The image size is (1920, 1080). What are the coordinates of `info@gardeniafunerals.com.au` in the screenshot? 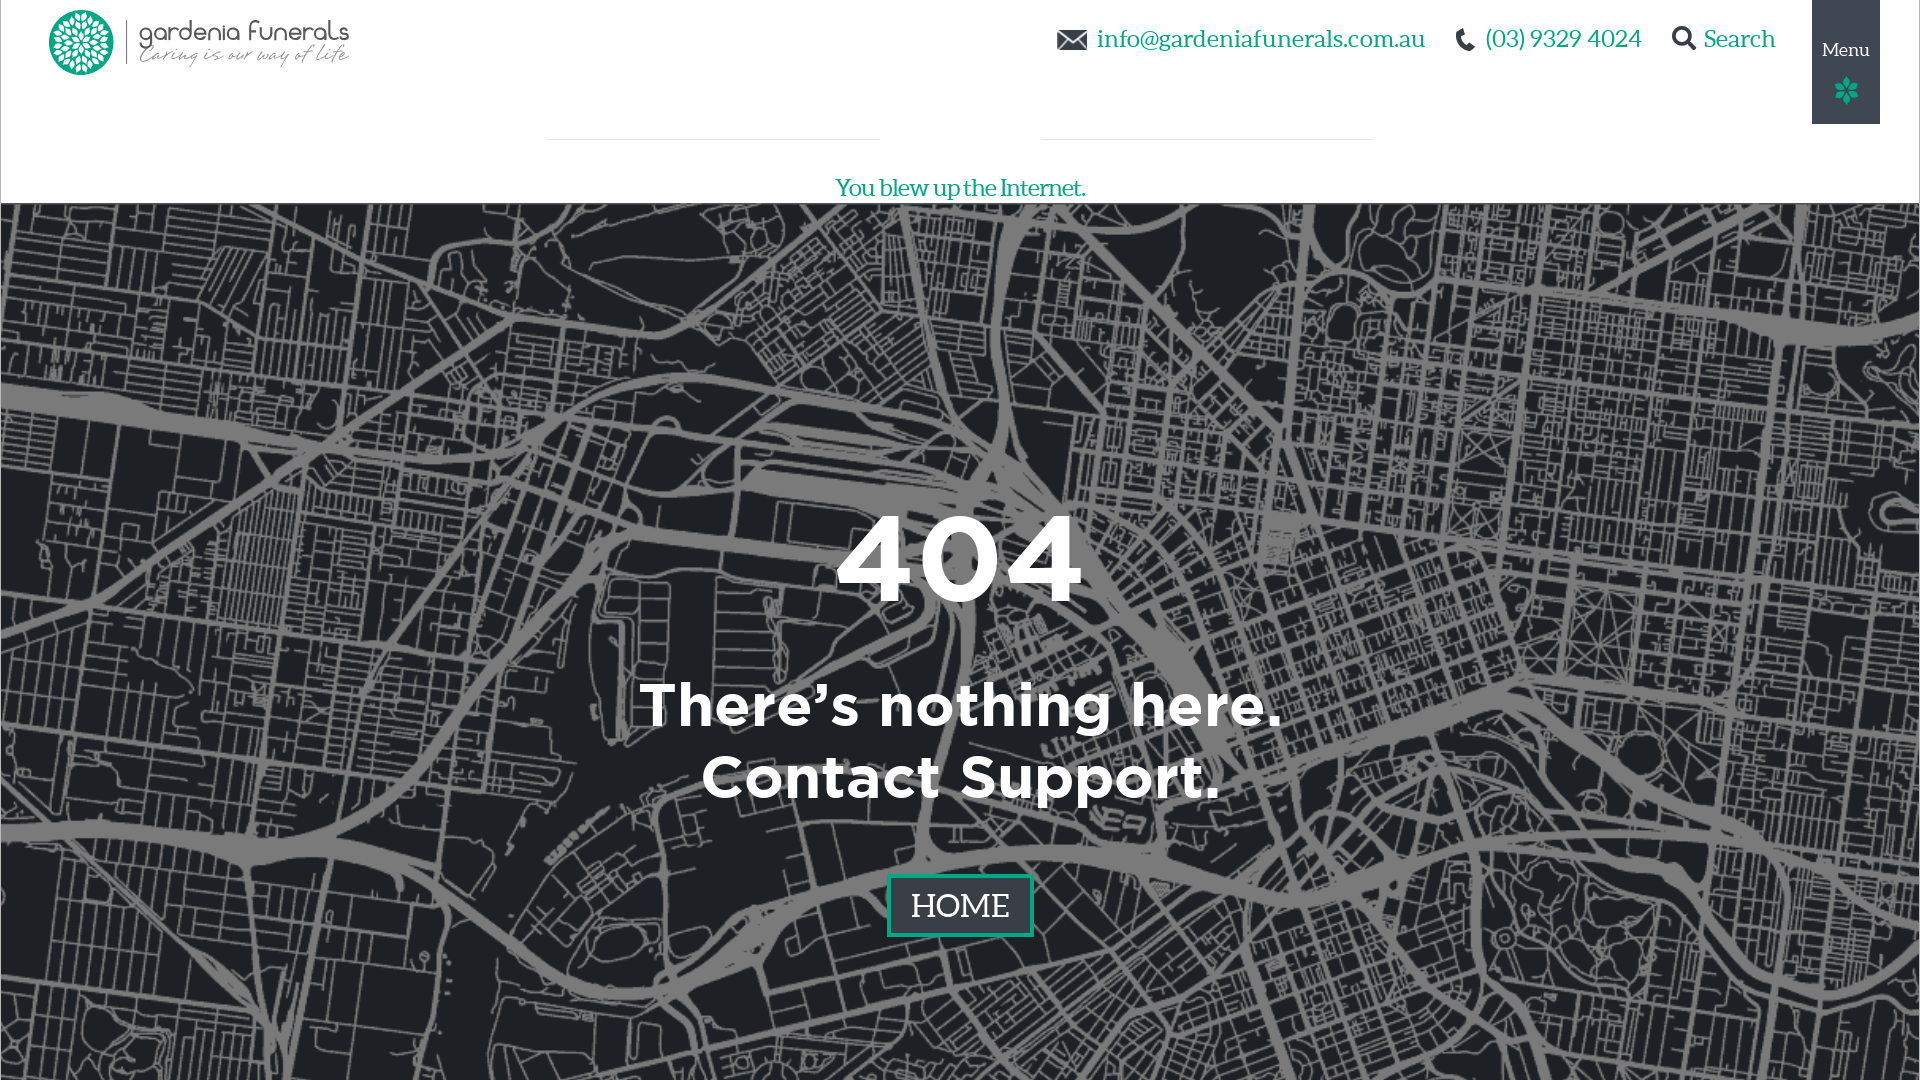 It's located at (1262, 38).